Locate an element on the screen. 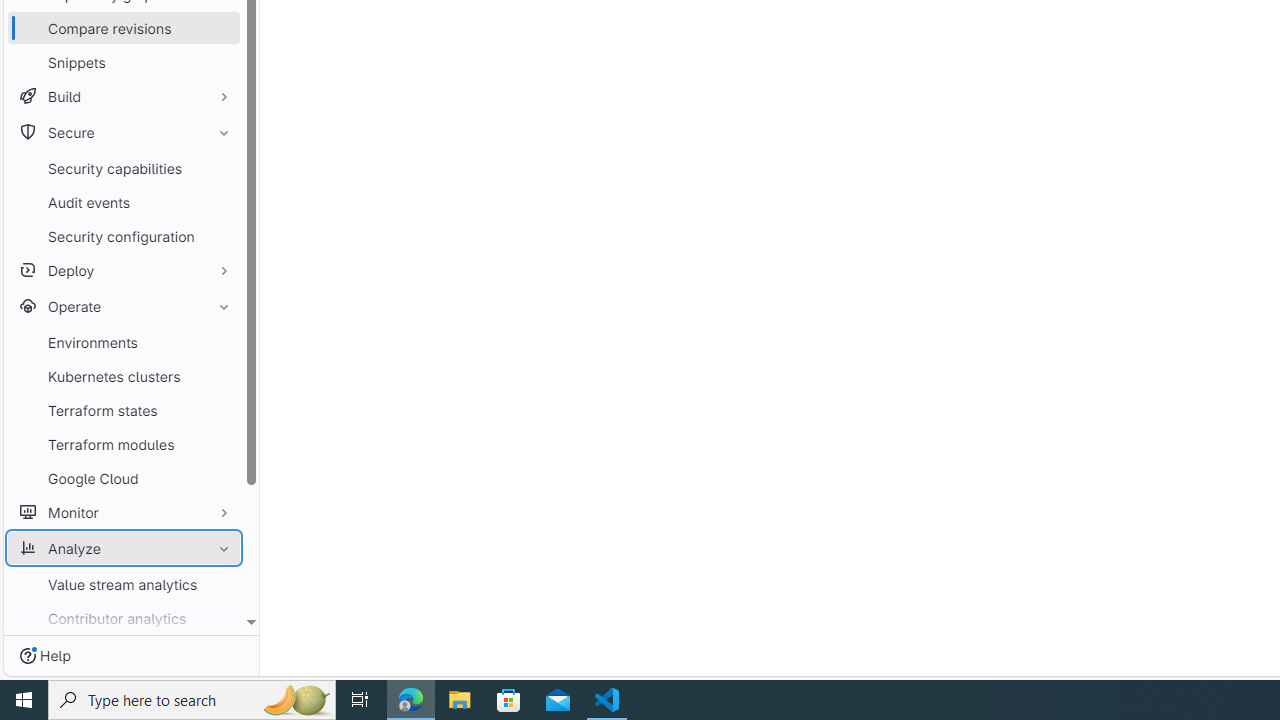 The image size is (1280, 720). Pin Audit events is located at coordinates (219, 202).